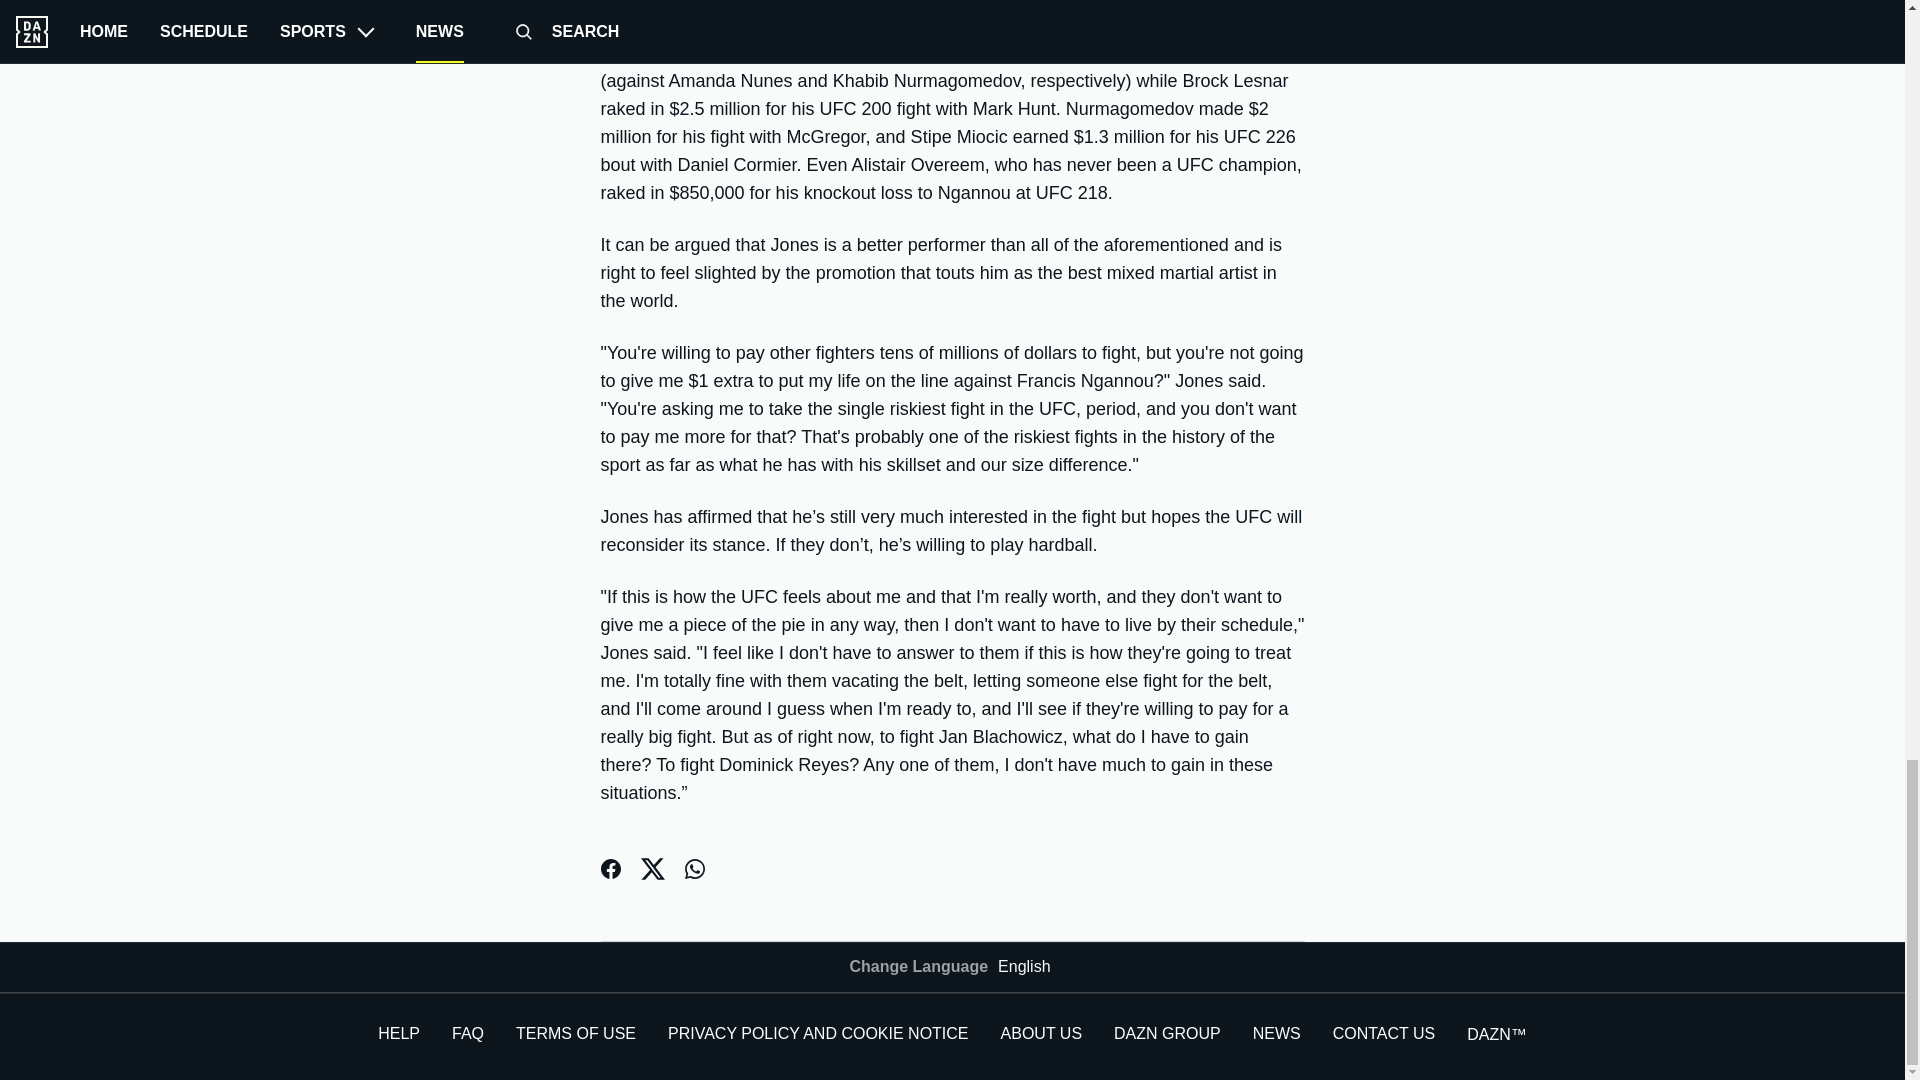 The image size is (1920, 1080). I want to click on PRIVACY POLICY AND COOKIE NOTICE, so click(818, 1033).